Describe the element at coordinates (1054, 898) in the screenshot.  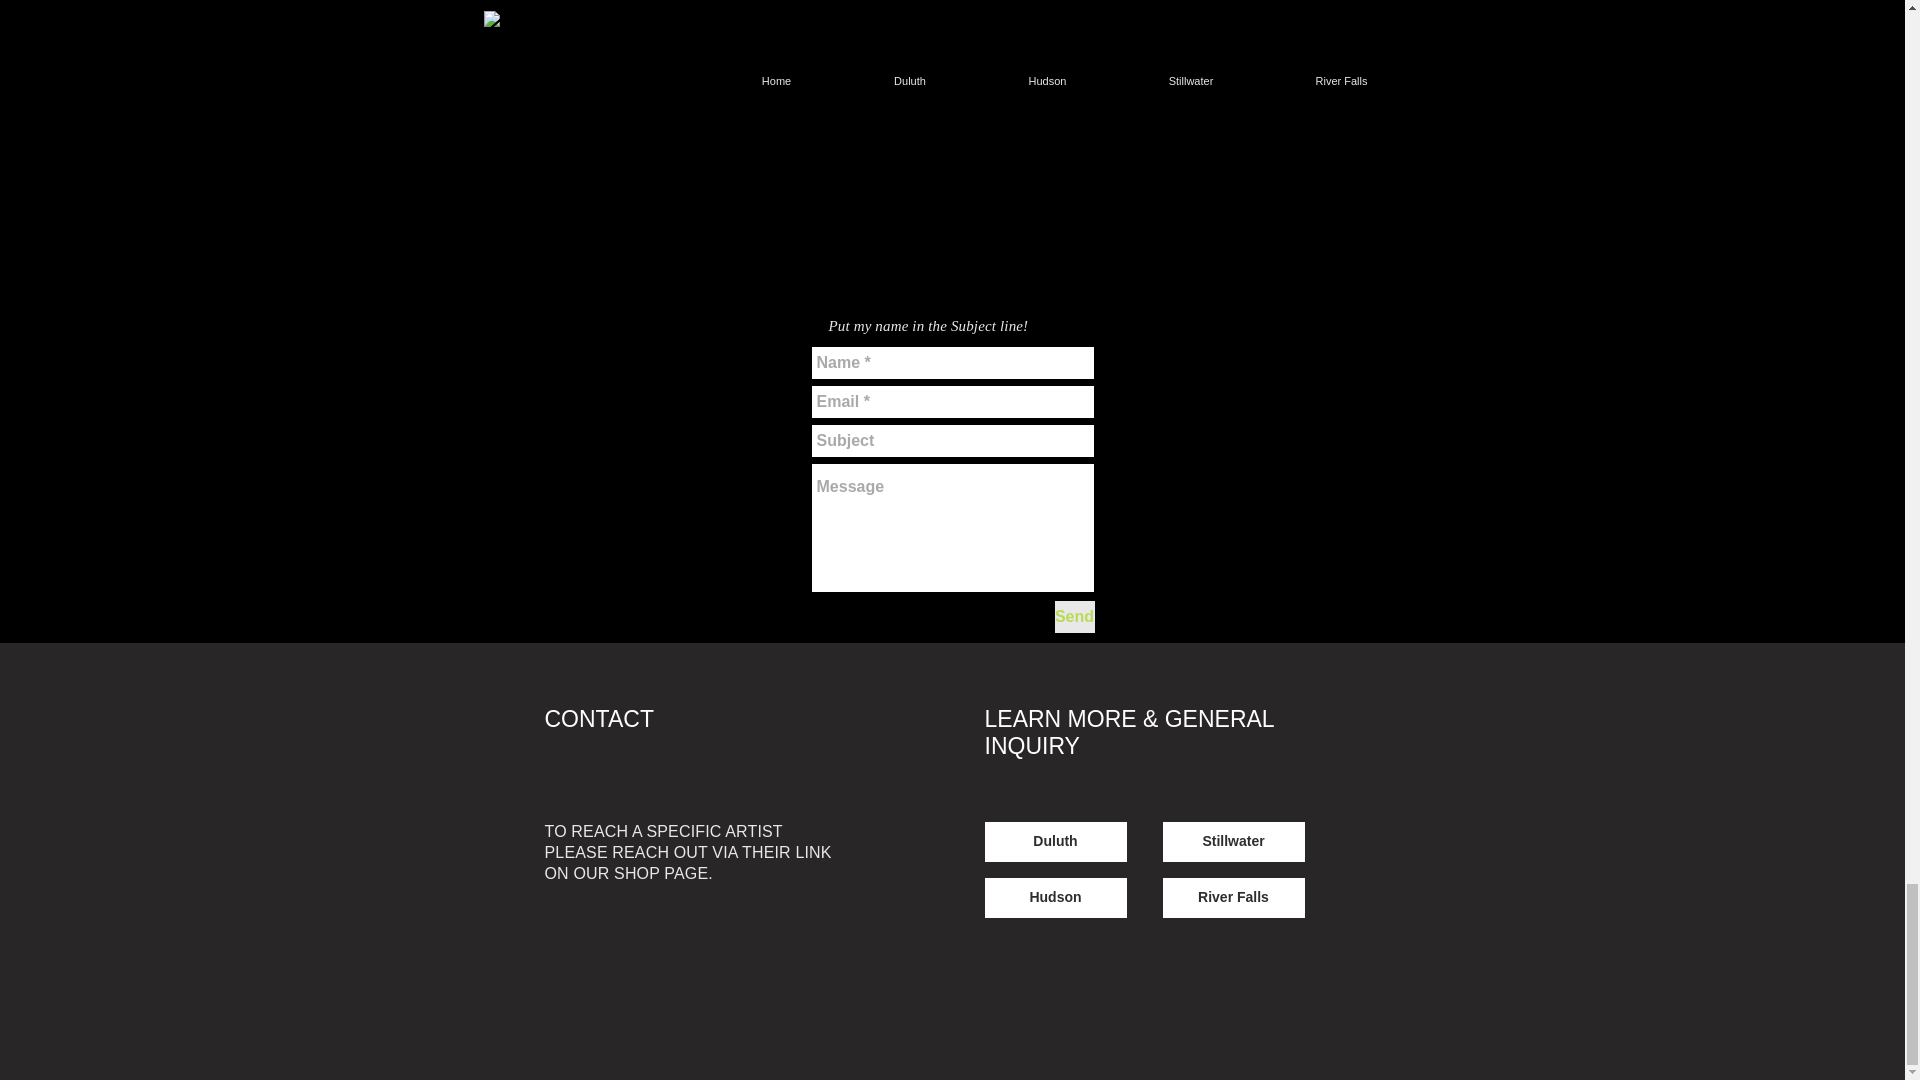
I see `Hudson` at that location.